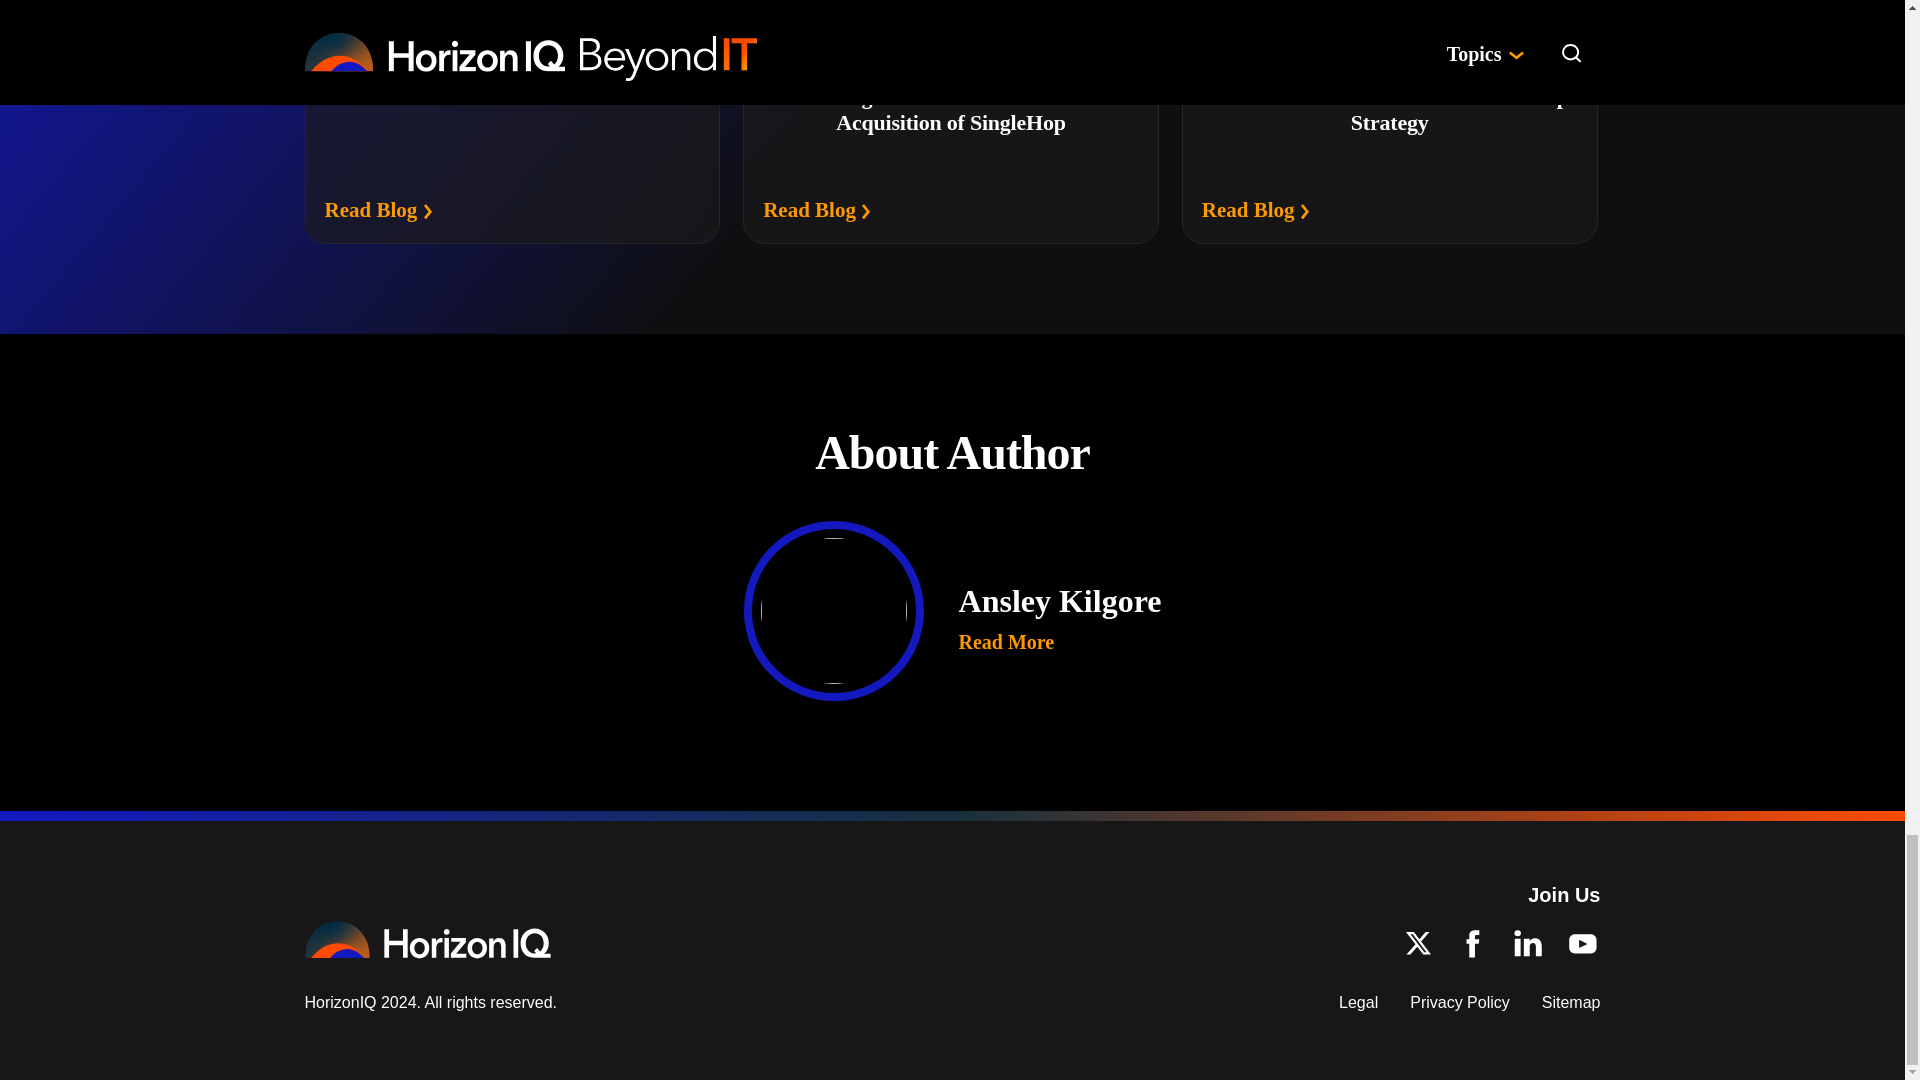 The height and width of the screenshot is (1080, 1920). Describe the element at coordinates (378, 210) in the screenshot. I see `Read Blog` at that location.